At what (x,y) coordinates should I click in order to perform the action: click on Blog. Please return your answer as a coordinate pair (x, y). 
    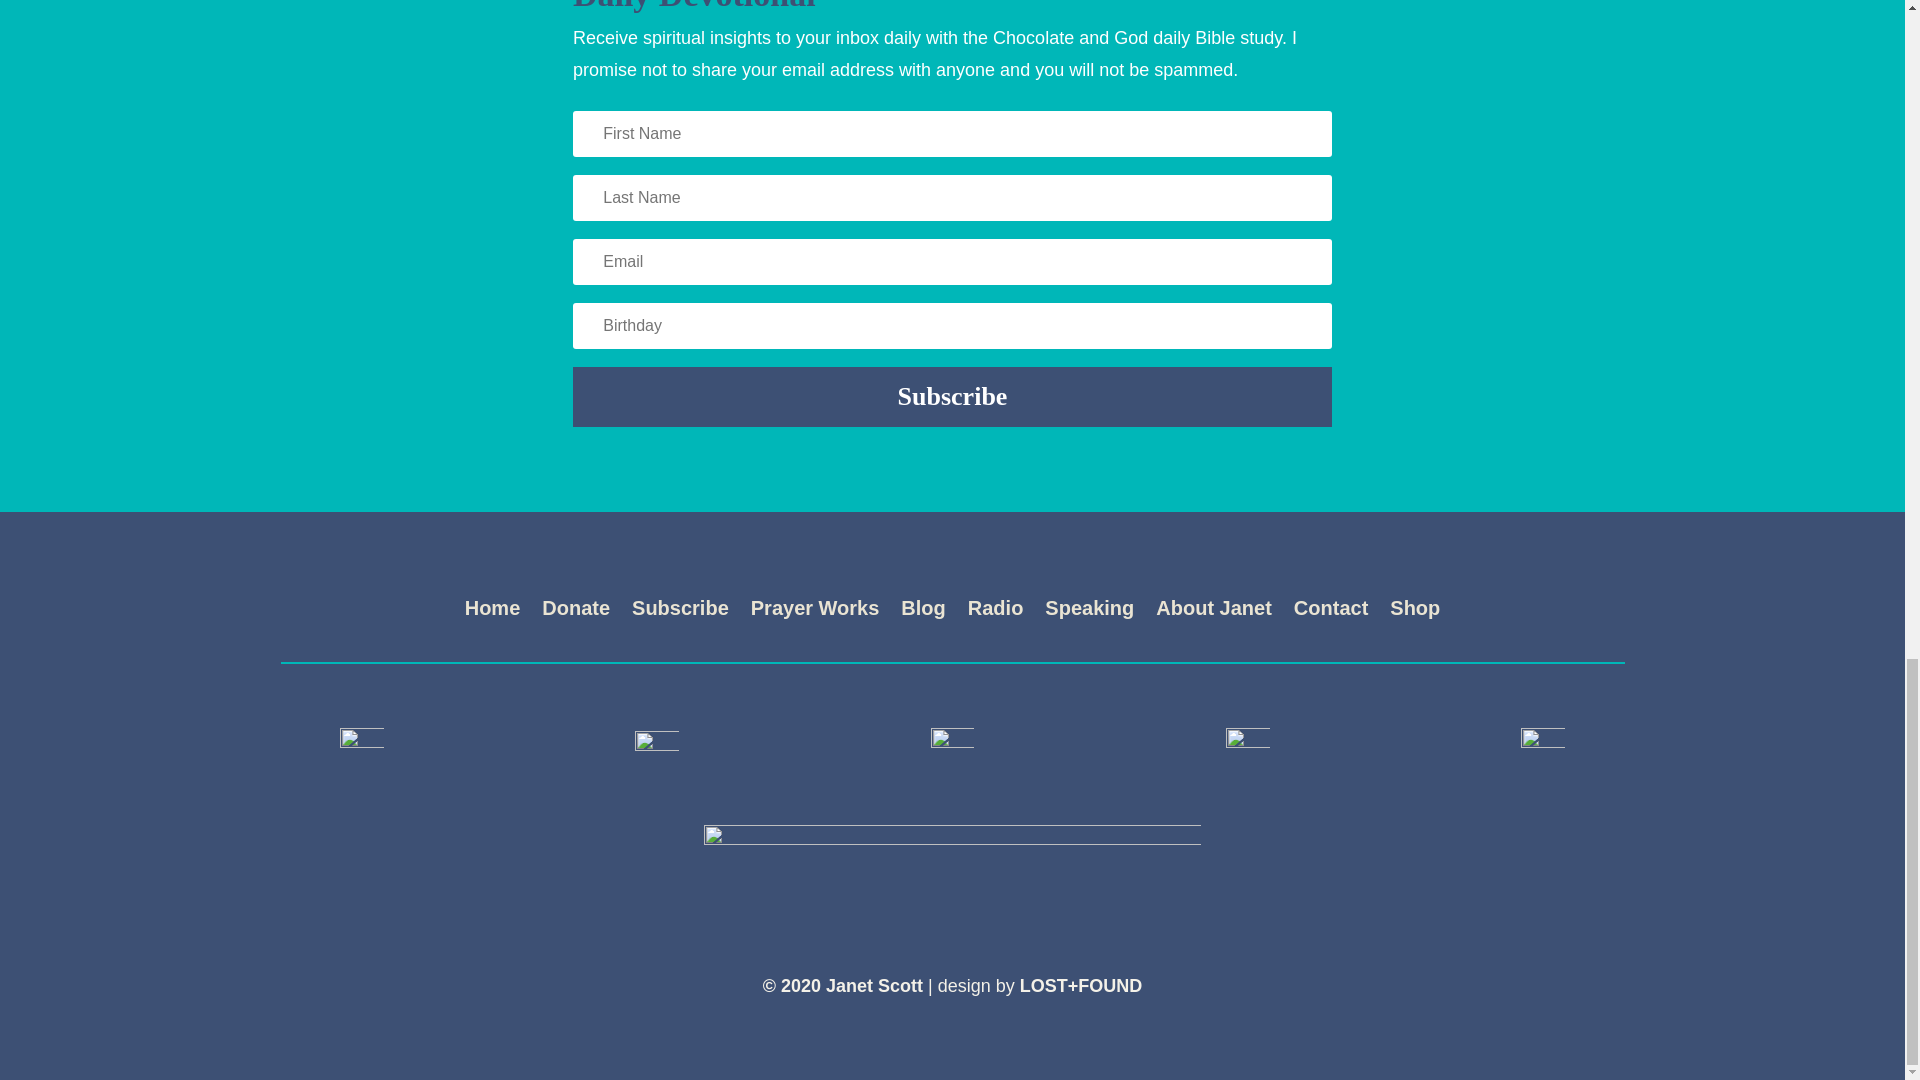
    Looking at the image, I should click on (922, 612).